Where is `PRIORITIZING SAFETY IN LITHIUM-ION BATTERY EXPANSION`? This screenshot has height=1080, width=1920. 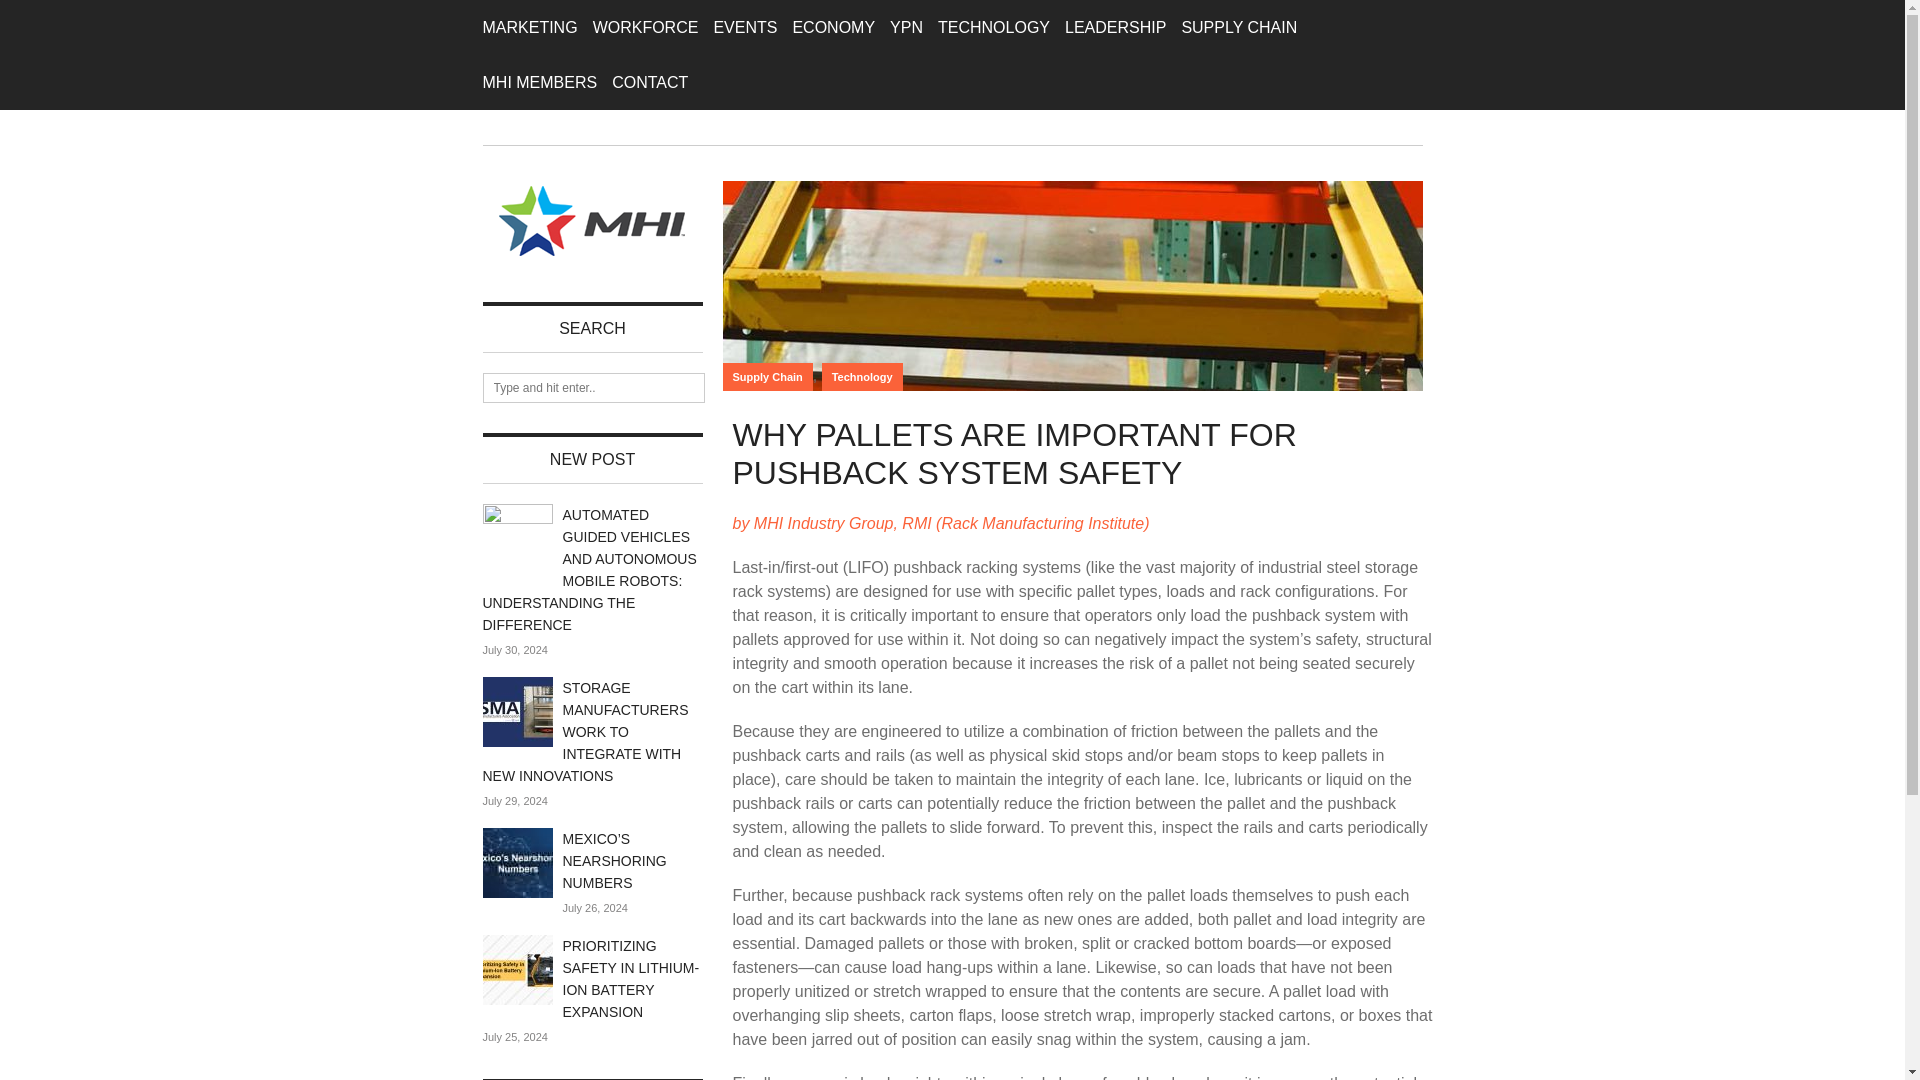
PRIORITIZING SAFETY IN LITHIUM-ION BATTERY EXPANSION is located at coordinates (630, 978).